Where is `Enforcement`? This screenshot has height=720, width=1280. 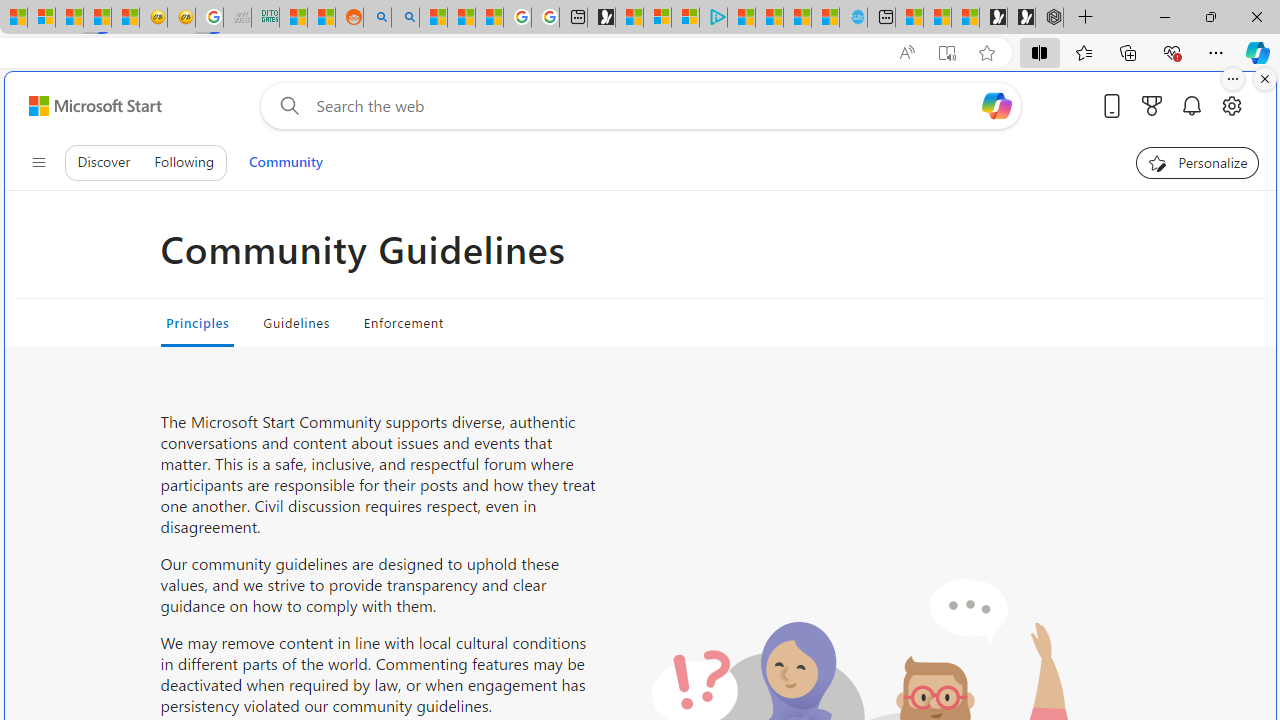
Enforcement is located at coordinates (404, 322).